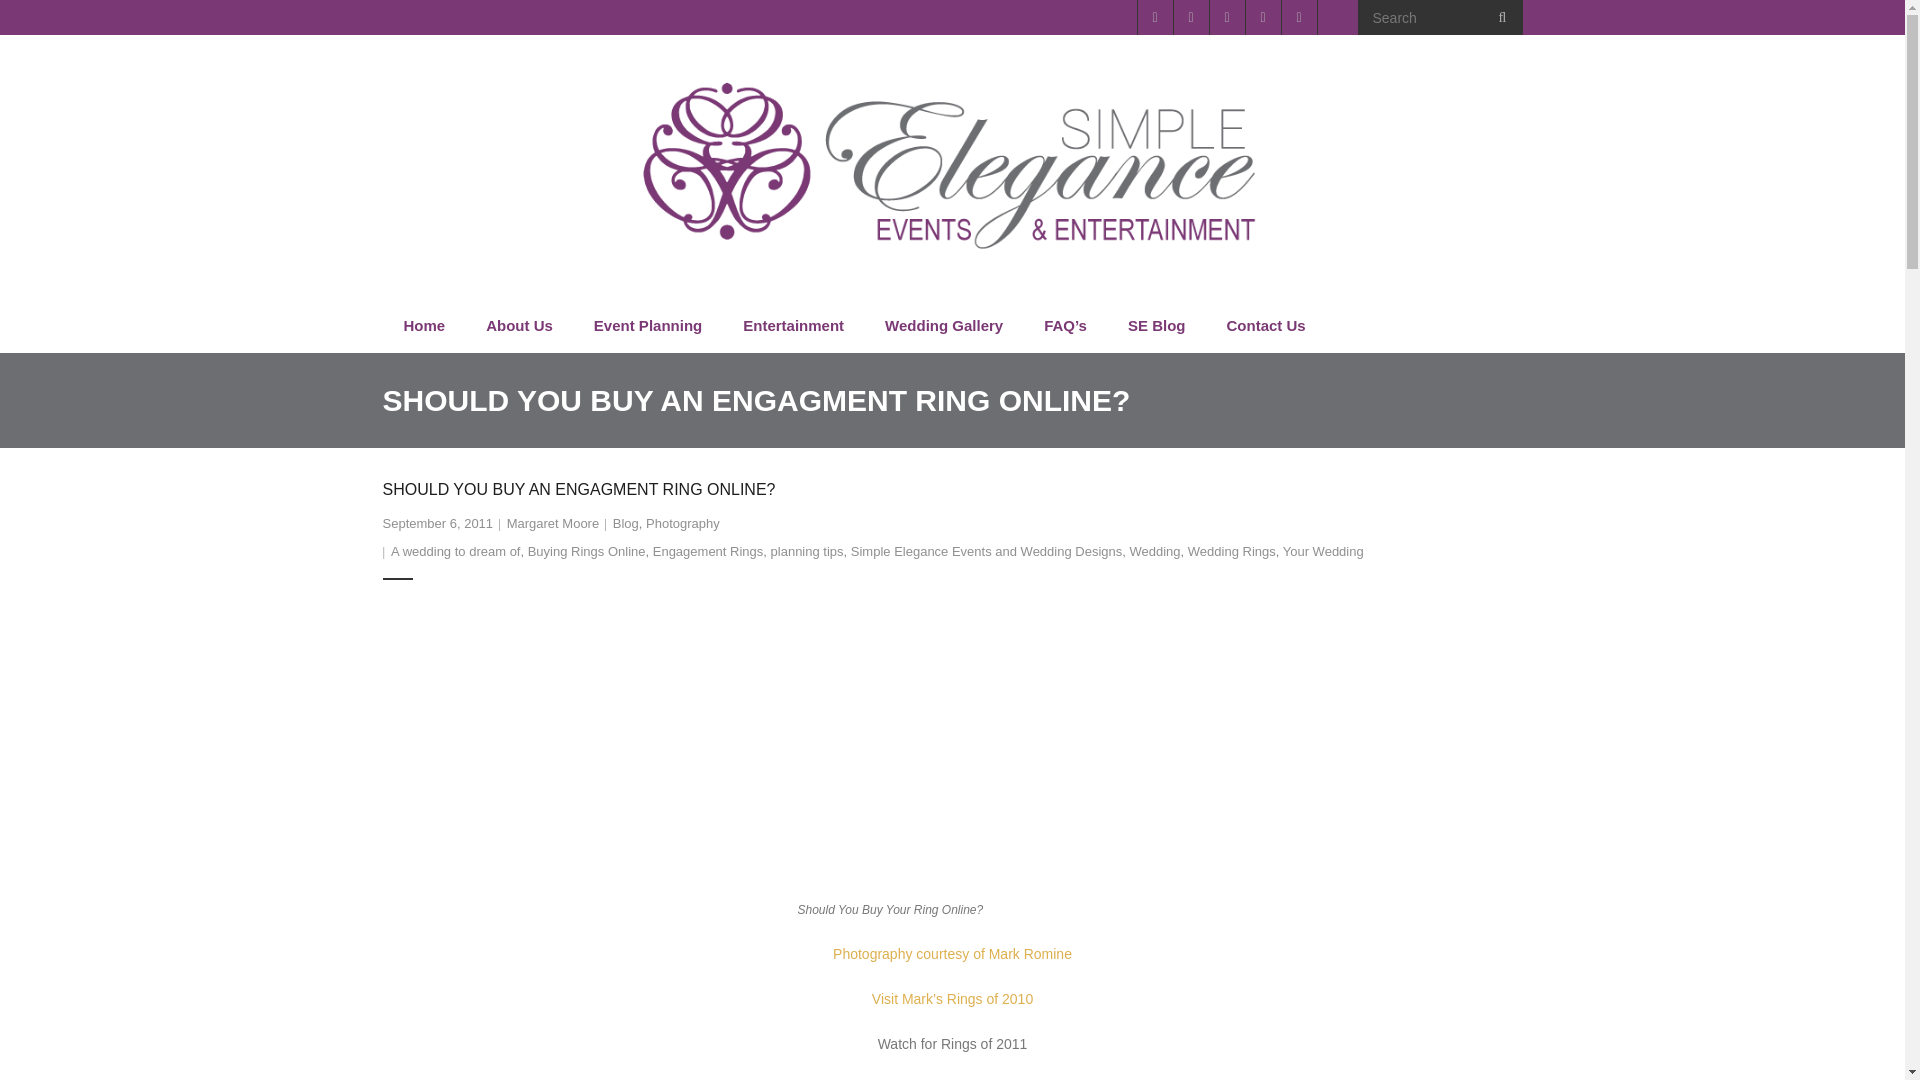 Image resolution: width=1920 pixels, height=1080 pixels. Describe the element at coordinates (952, 954) in the screenshot. I see `Mark Romine Weddings` at that location.